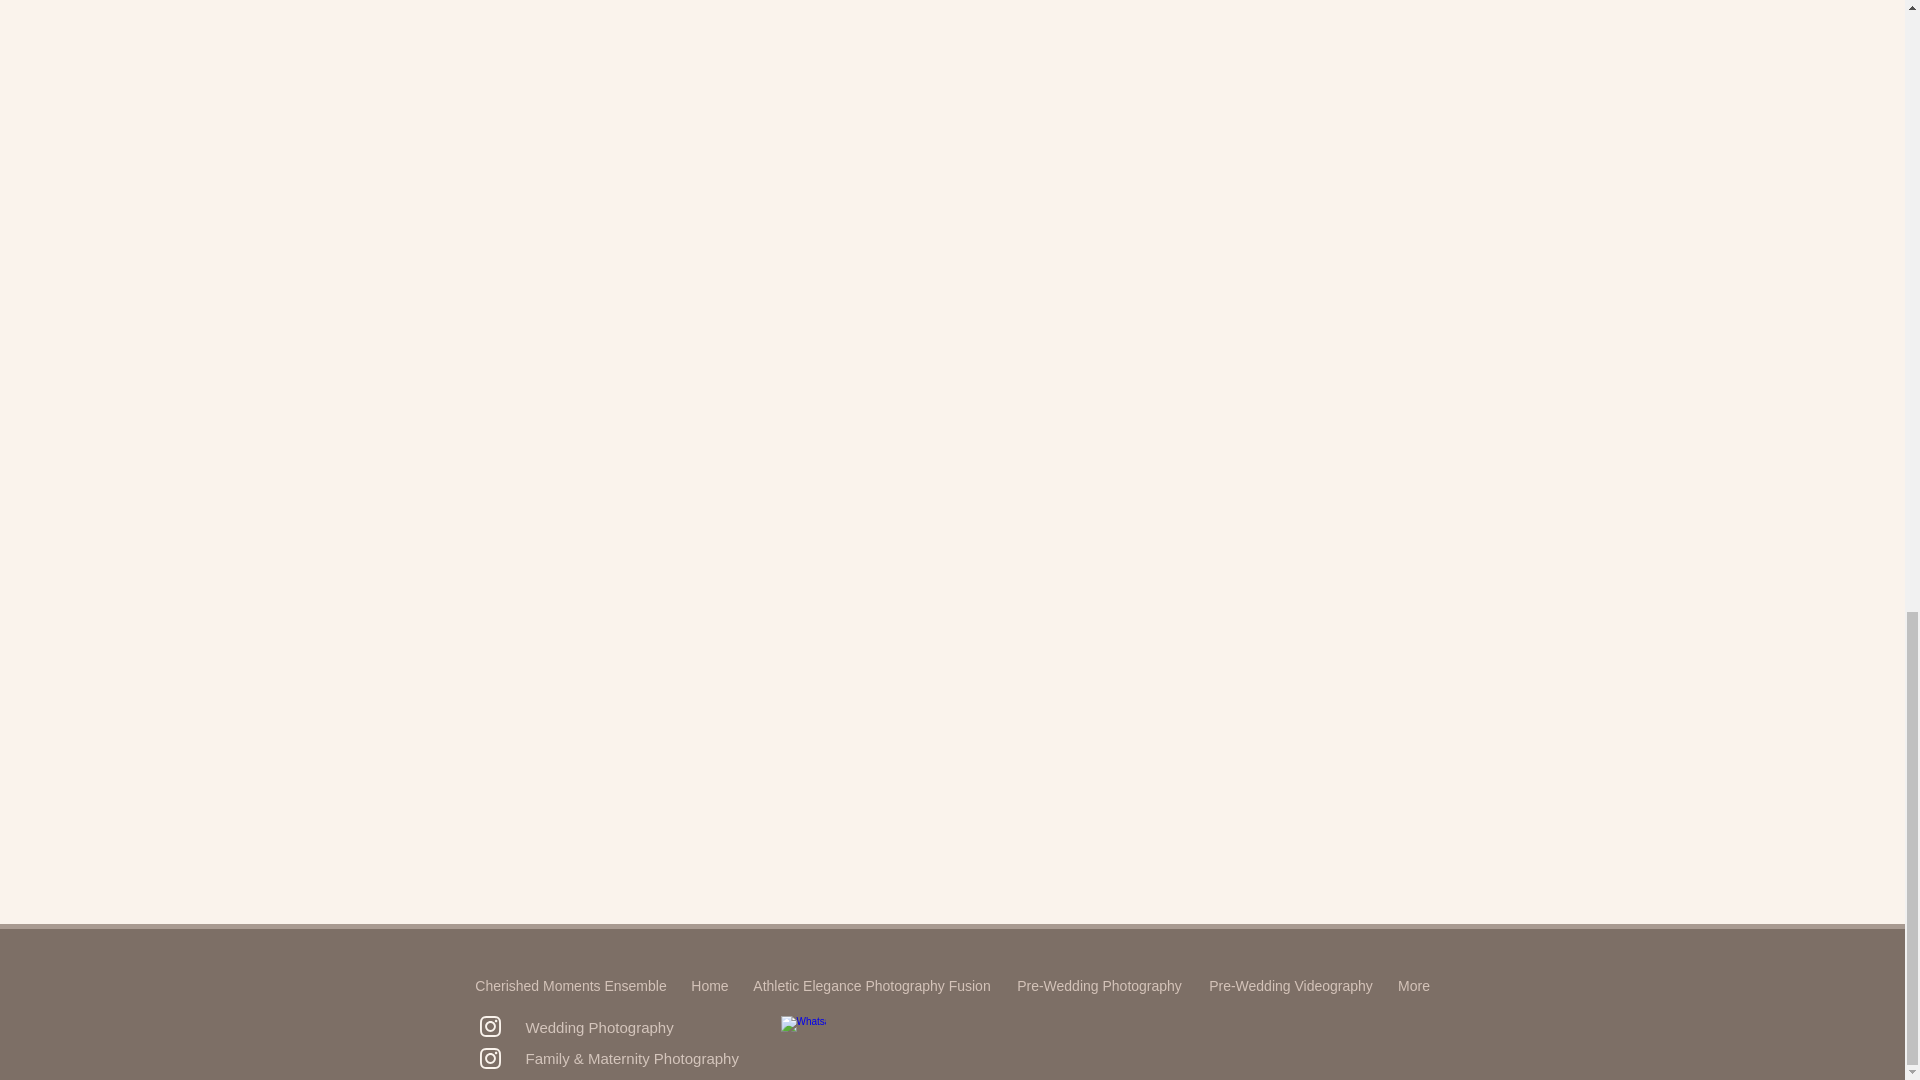  Describe the element at coordinates (570, 986) in the screenshot. I see `Cherished Moments Ensemble` at that location.